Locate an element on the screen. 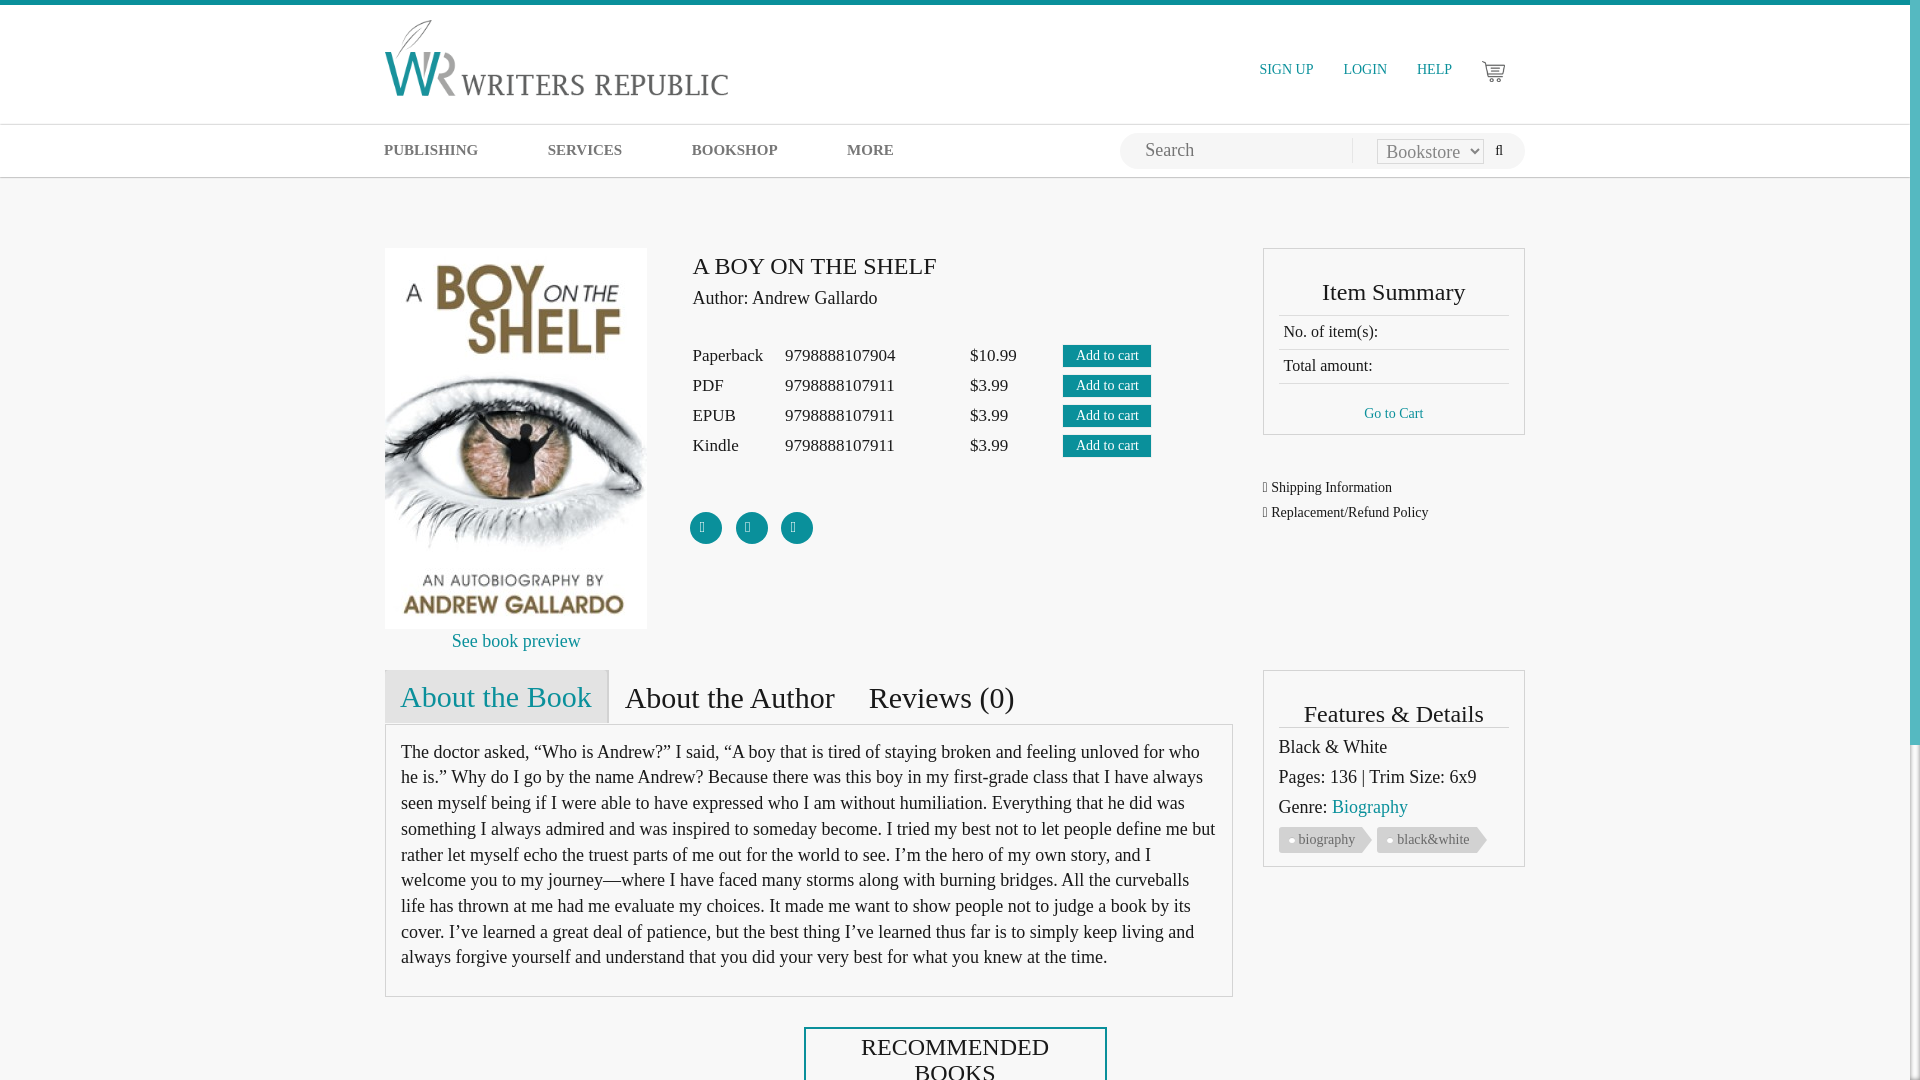 The height and width of the screenshot is (1080, 1920). HELP is located at coordinates (1434, 70).